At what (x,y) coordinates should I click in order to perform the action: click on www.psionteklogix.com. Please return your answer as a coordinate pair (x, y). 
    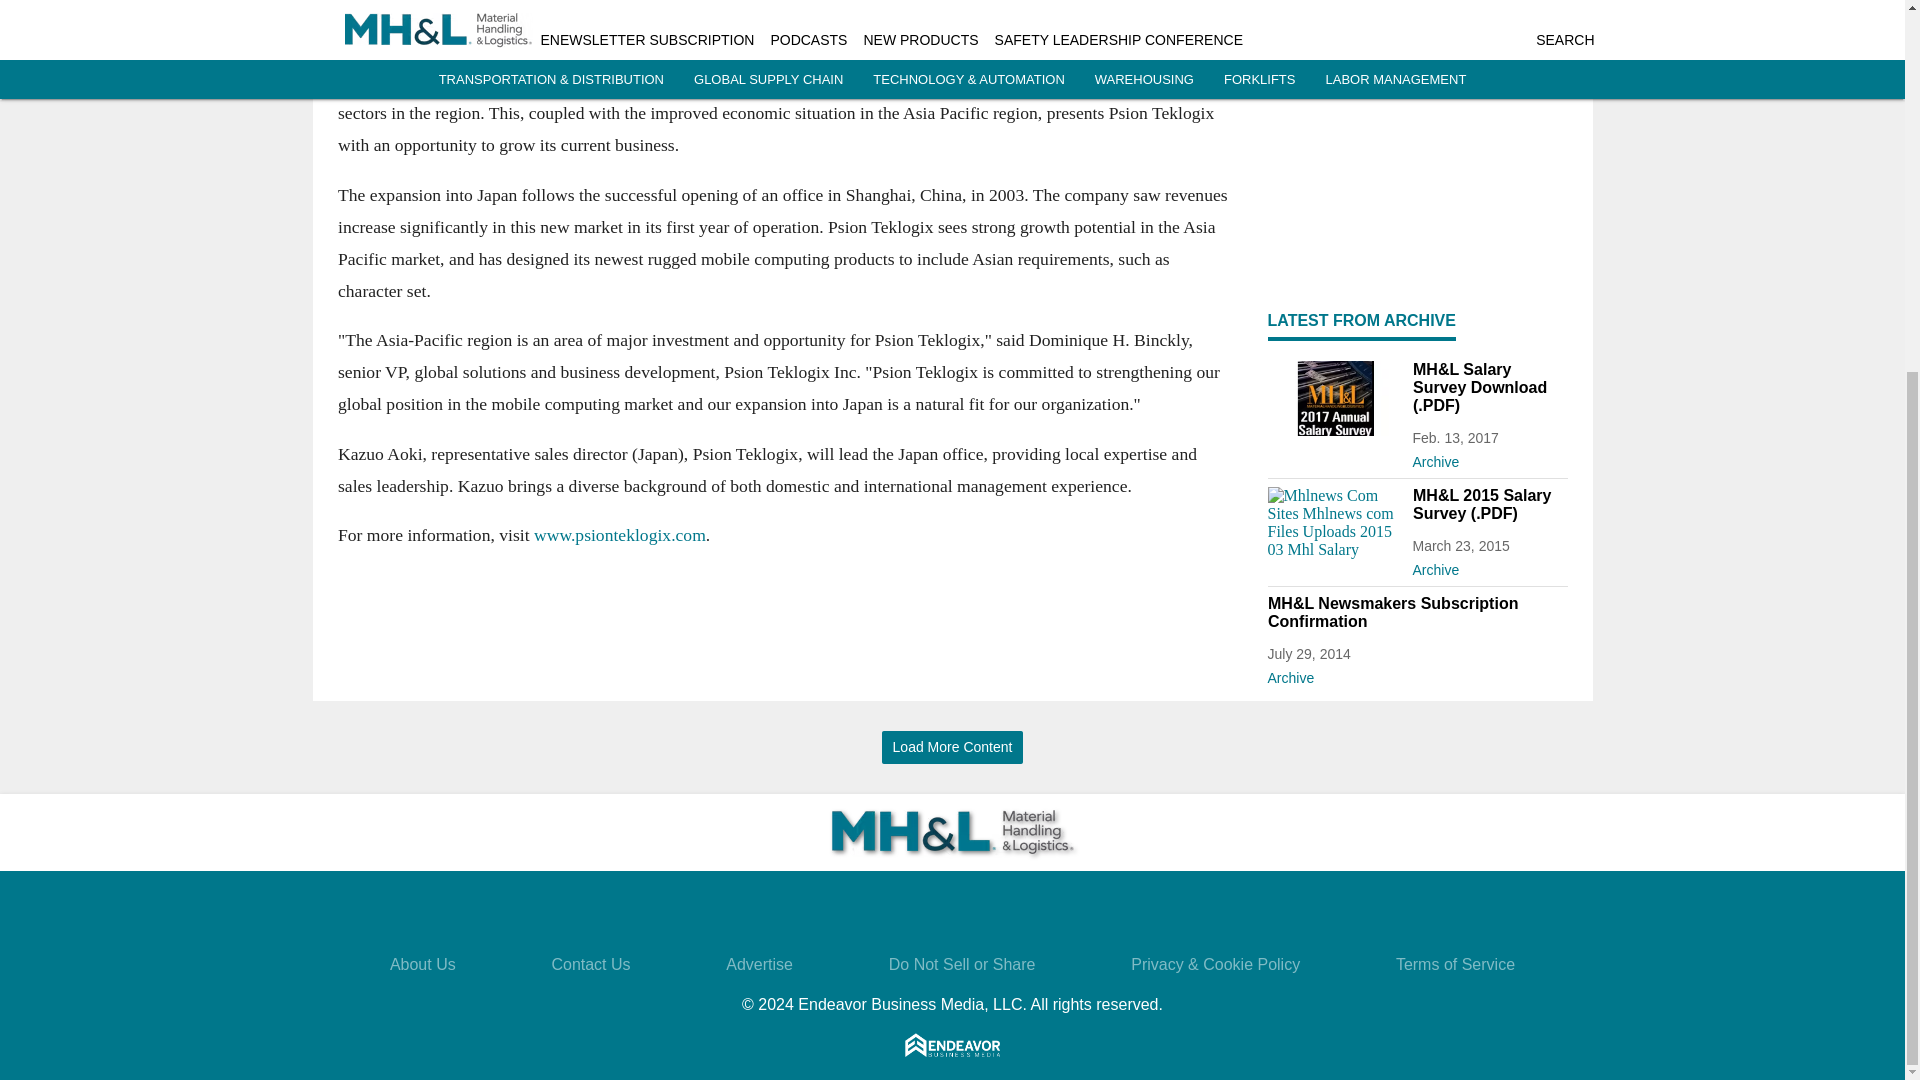
    Looking at the image, I should click on (618, 536).